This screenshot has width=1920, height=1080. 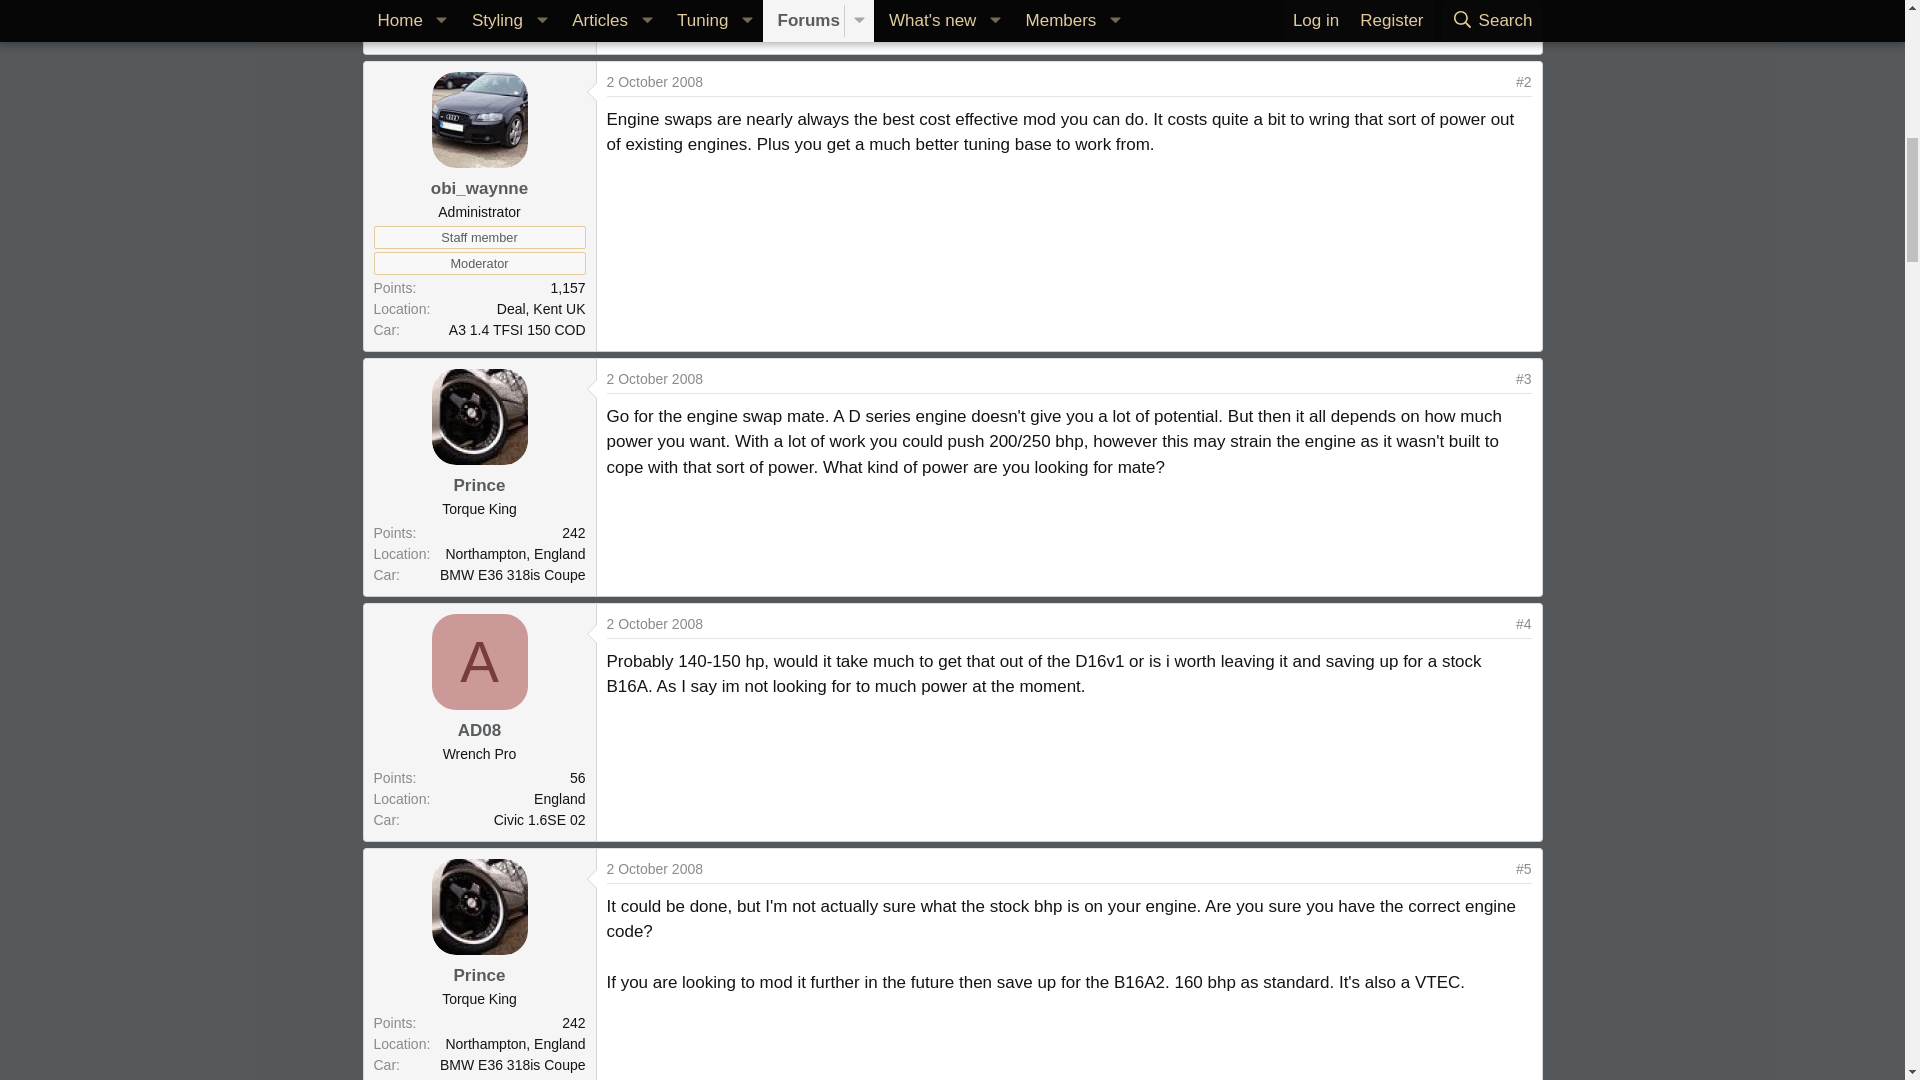 What do you see at coordinates (654, 868) in the screenshot?
I see `2 October 2008 at 14:26` at bounding box center [654, 868].